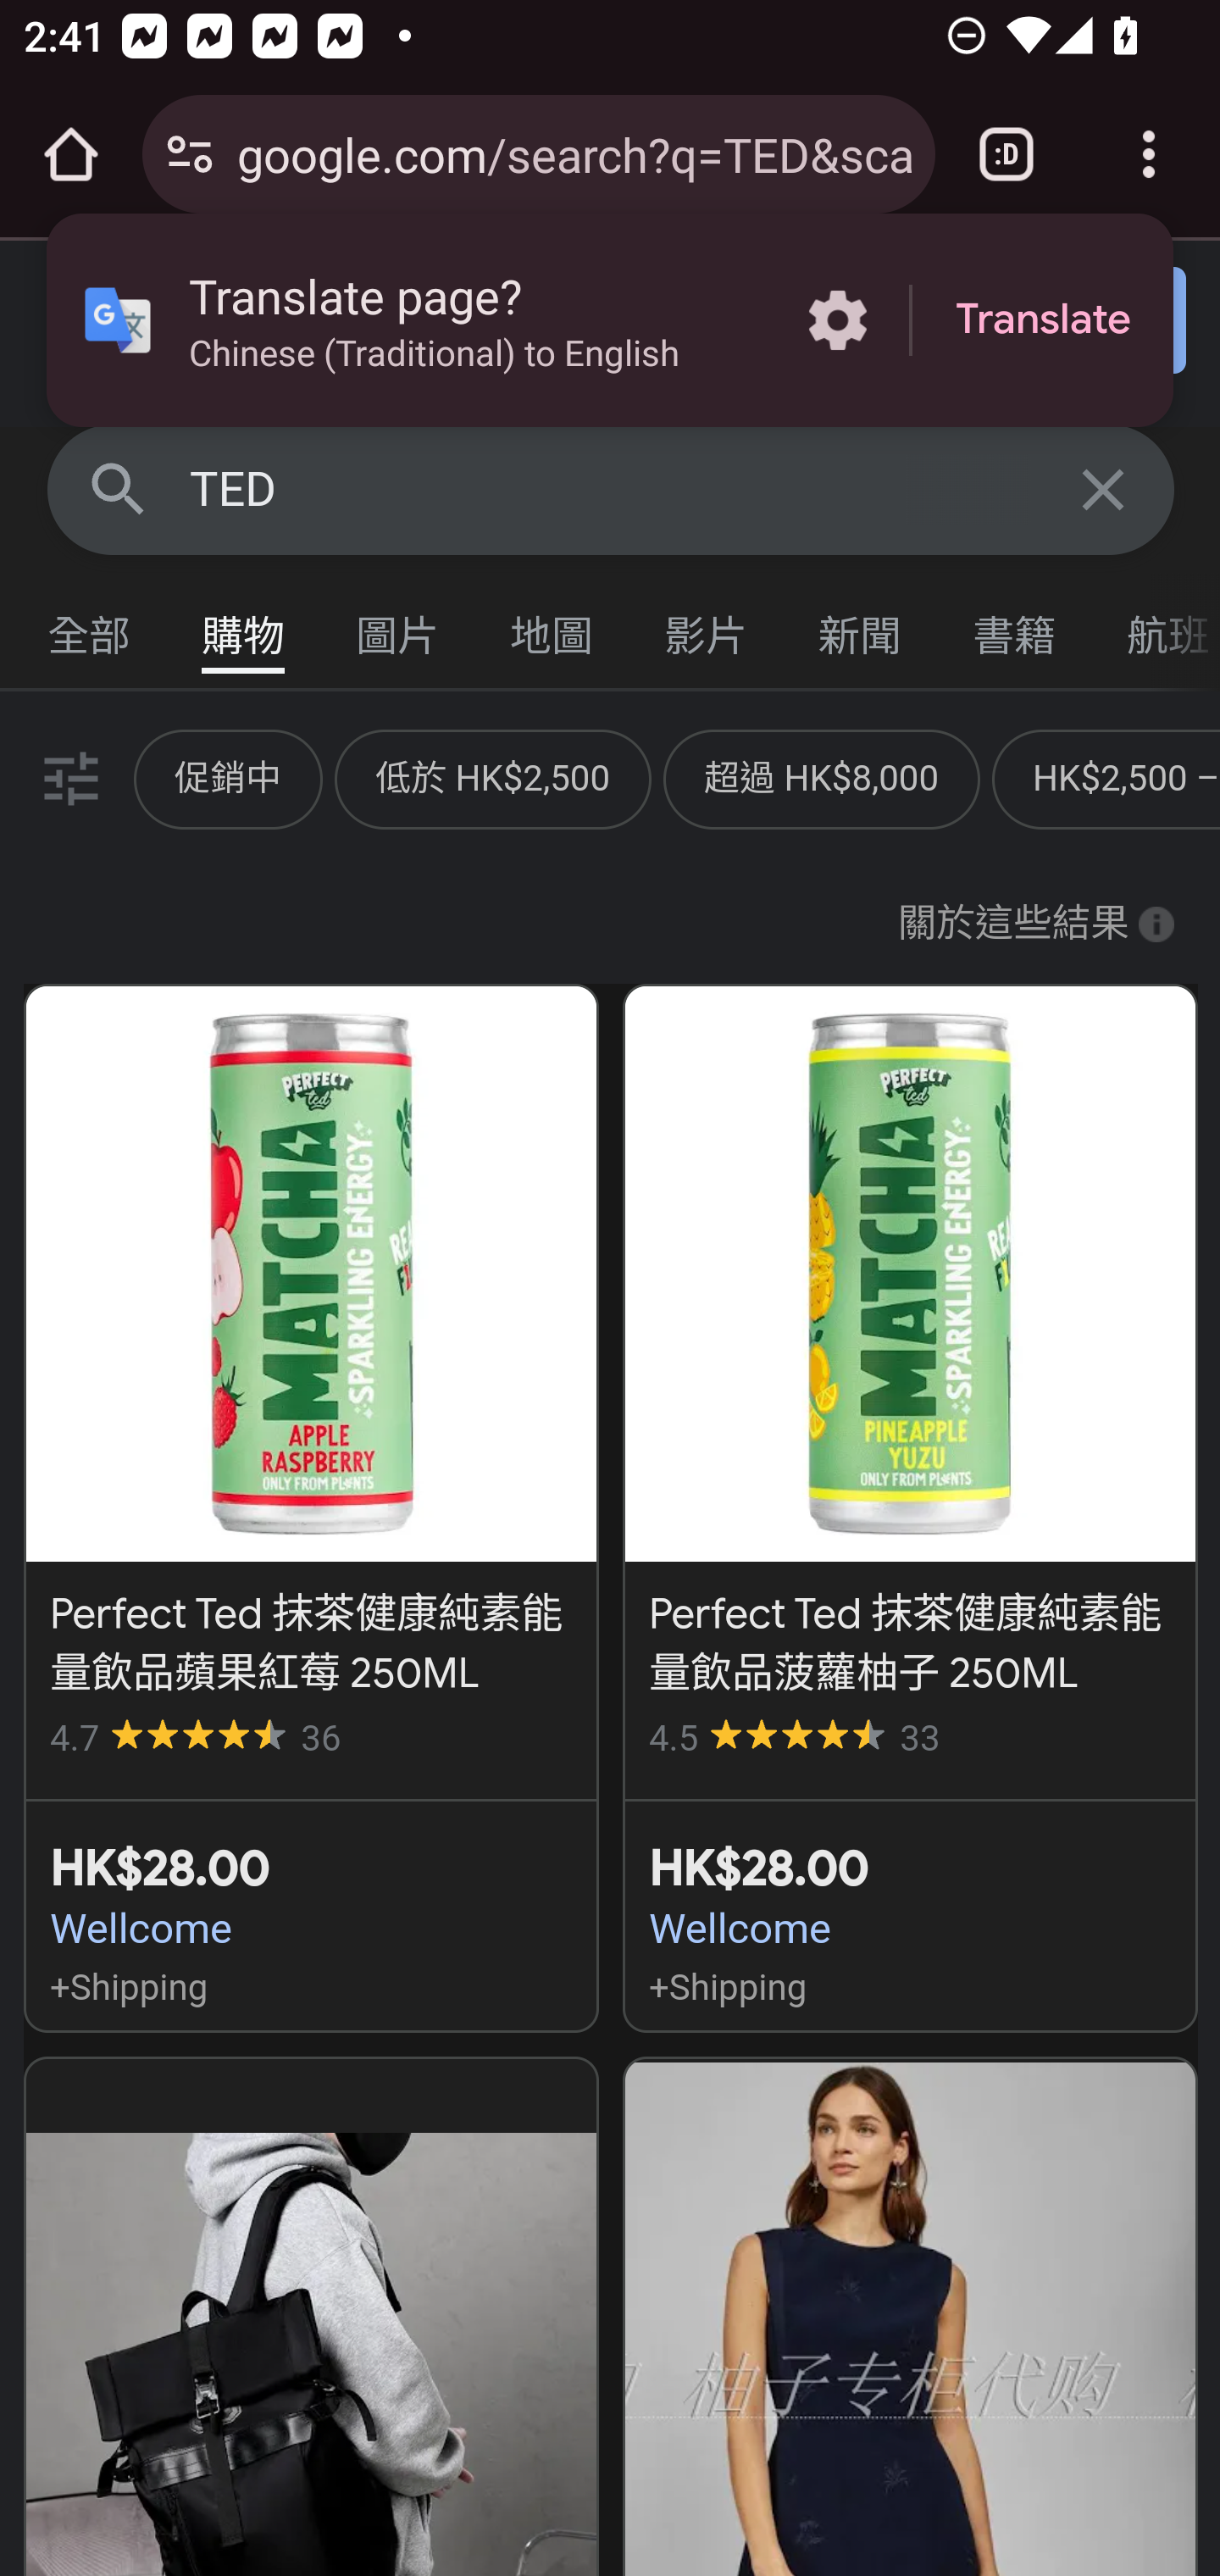  I want to click on 篩選器.未套用任何篩選條件。, so click(68, 778).